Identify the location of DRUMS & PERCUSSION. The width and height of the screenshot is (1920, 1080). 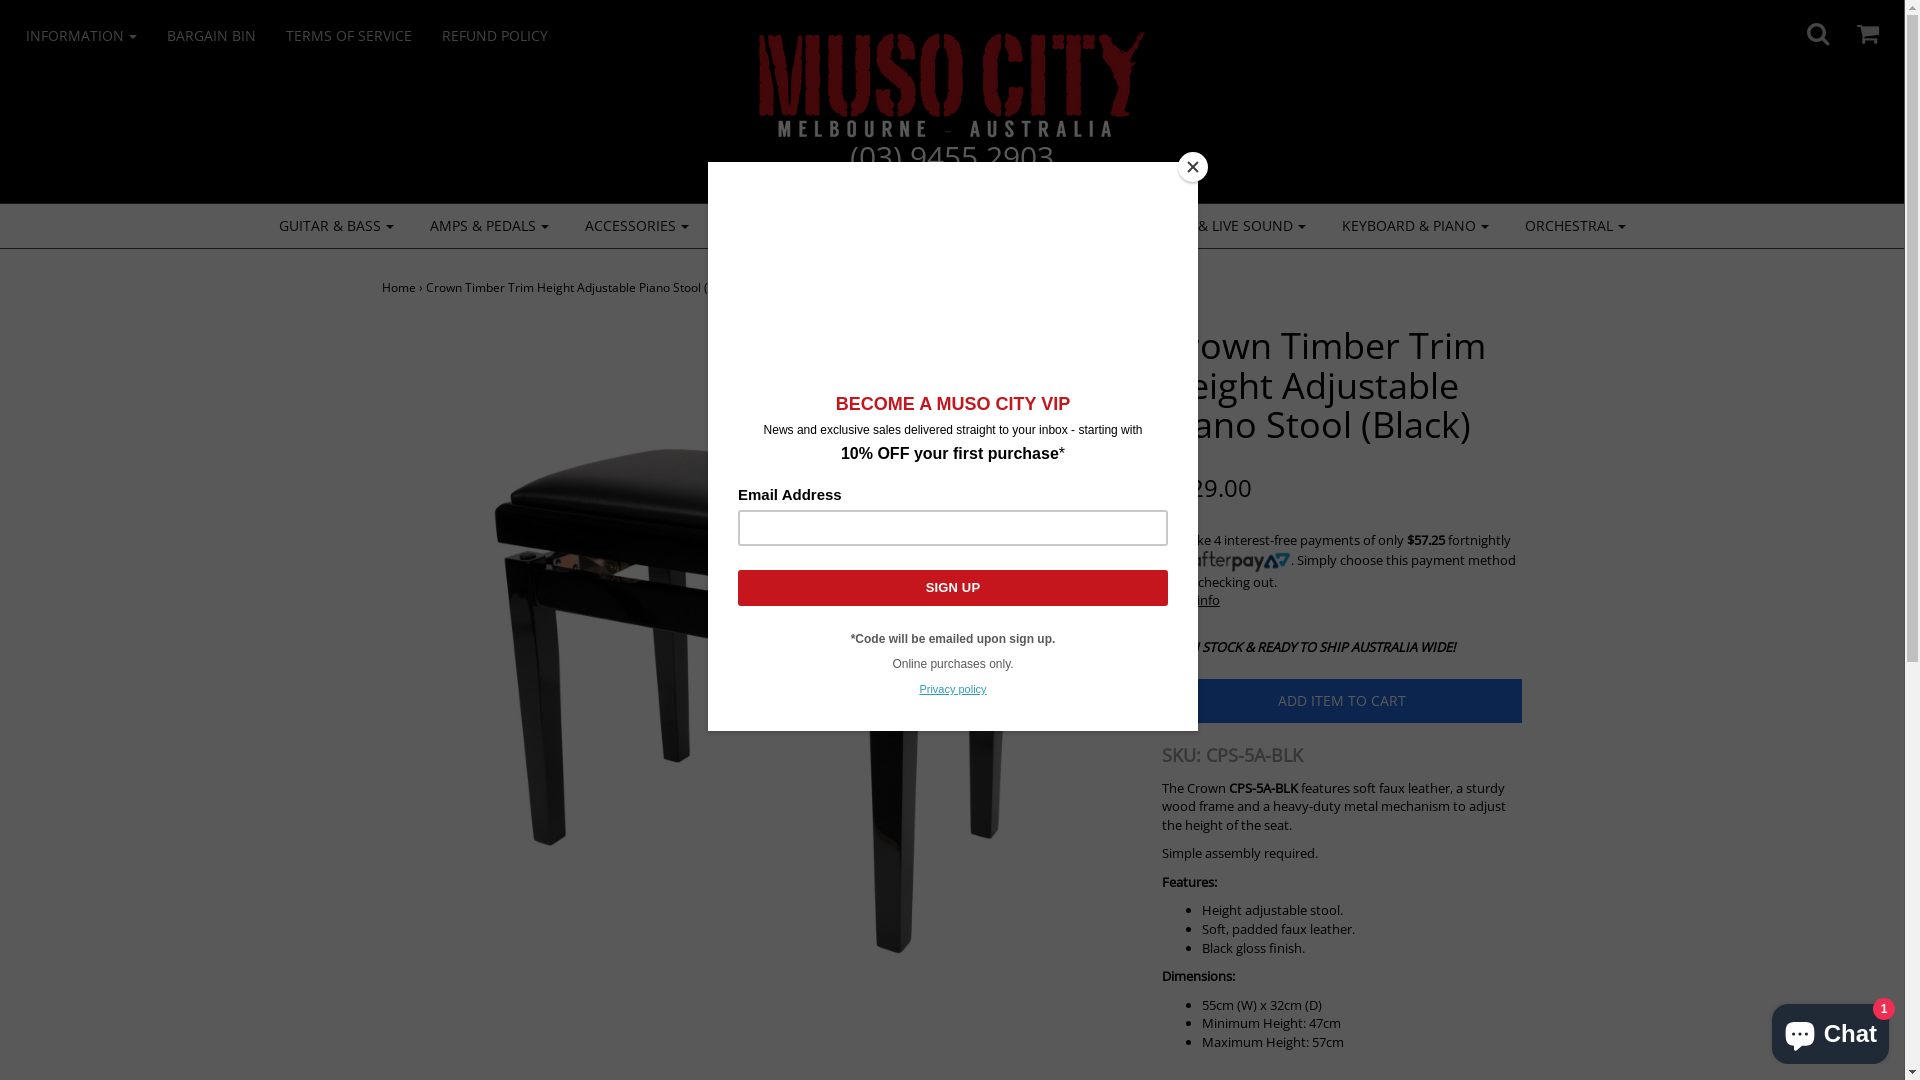
(992, 226).